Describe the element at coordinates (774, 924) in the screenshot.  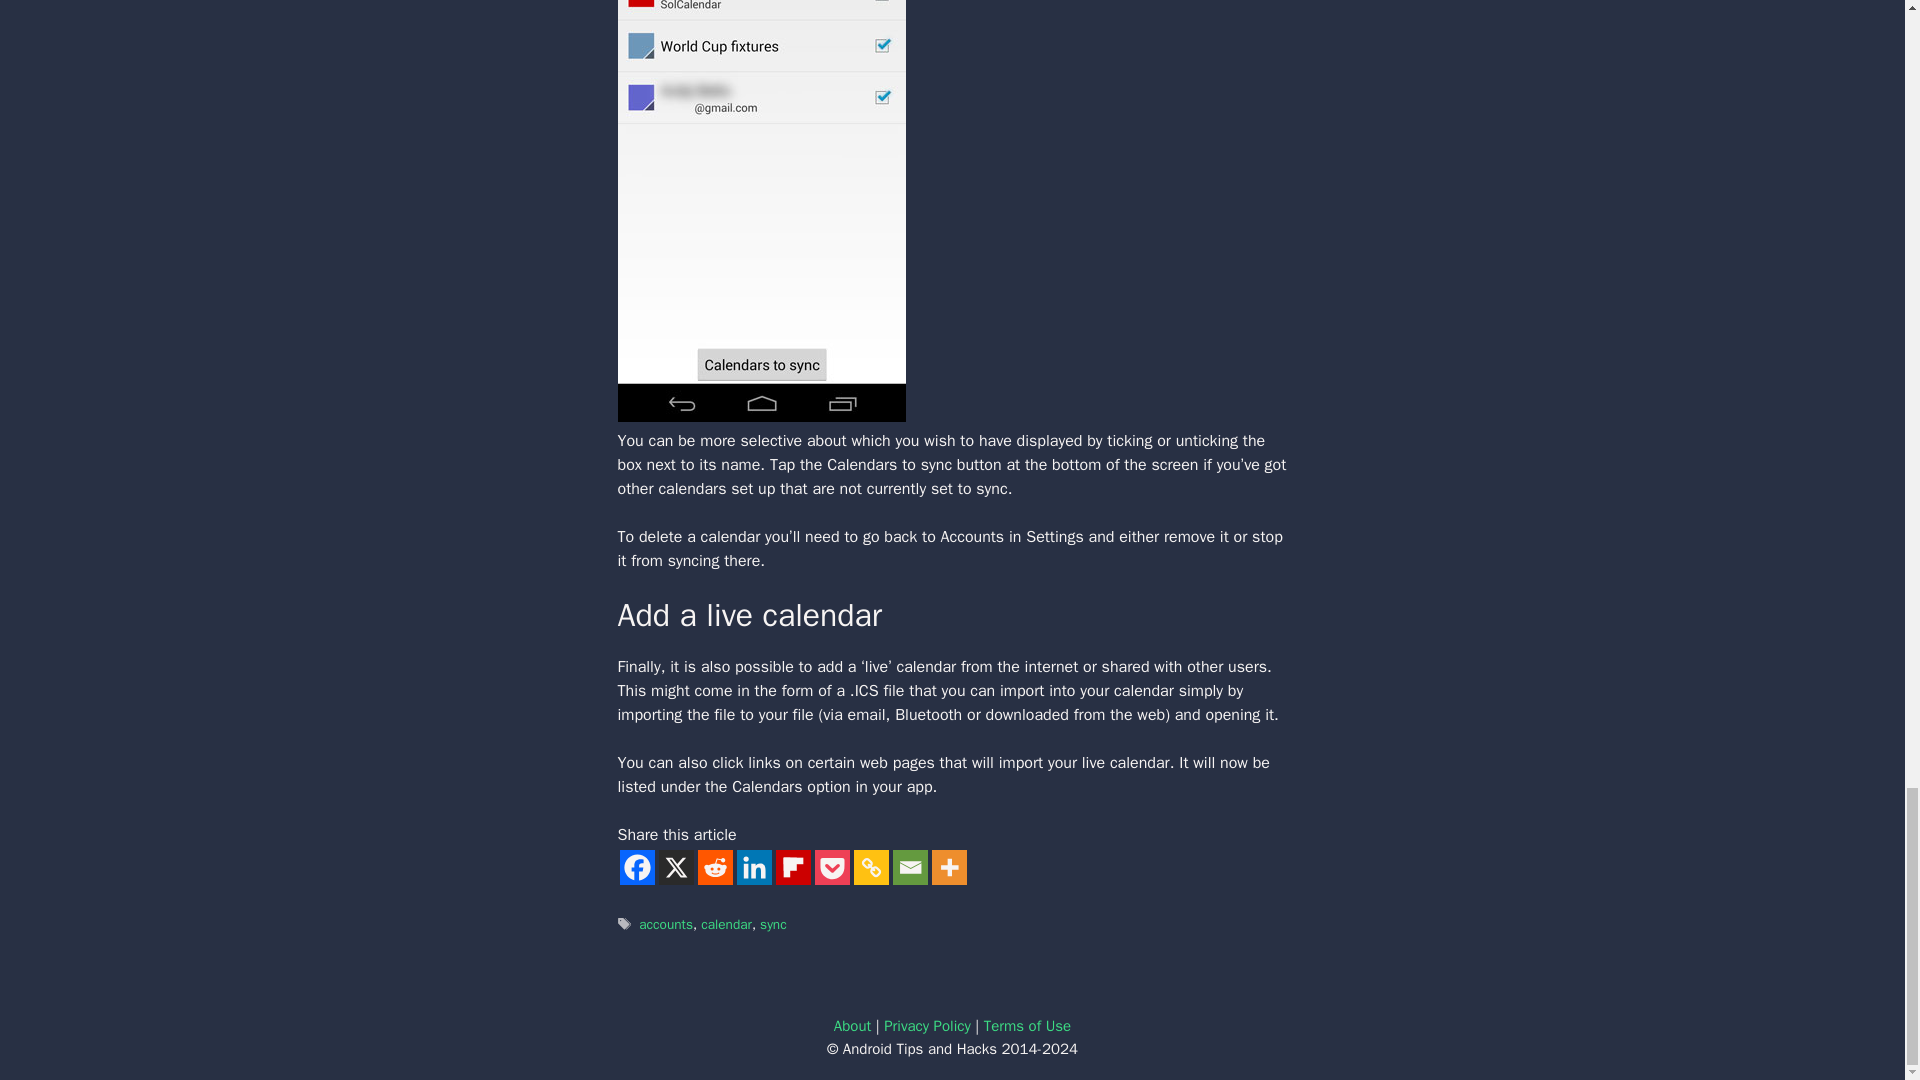
I see `sync` at that location.